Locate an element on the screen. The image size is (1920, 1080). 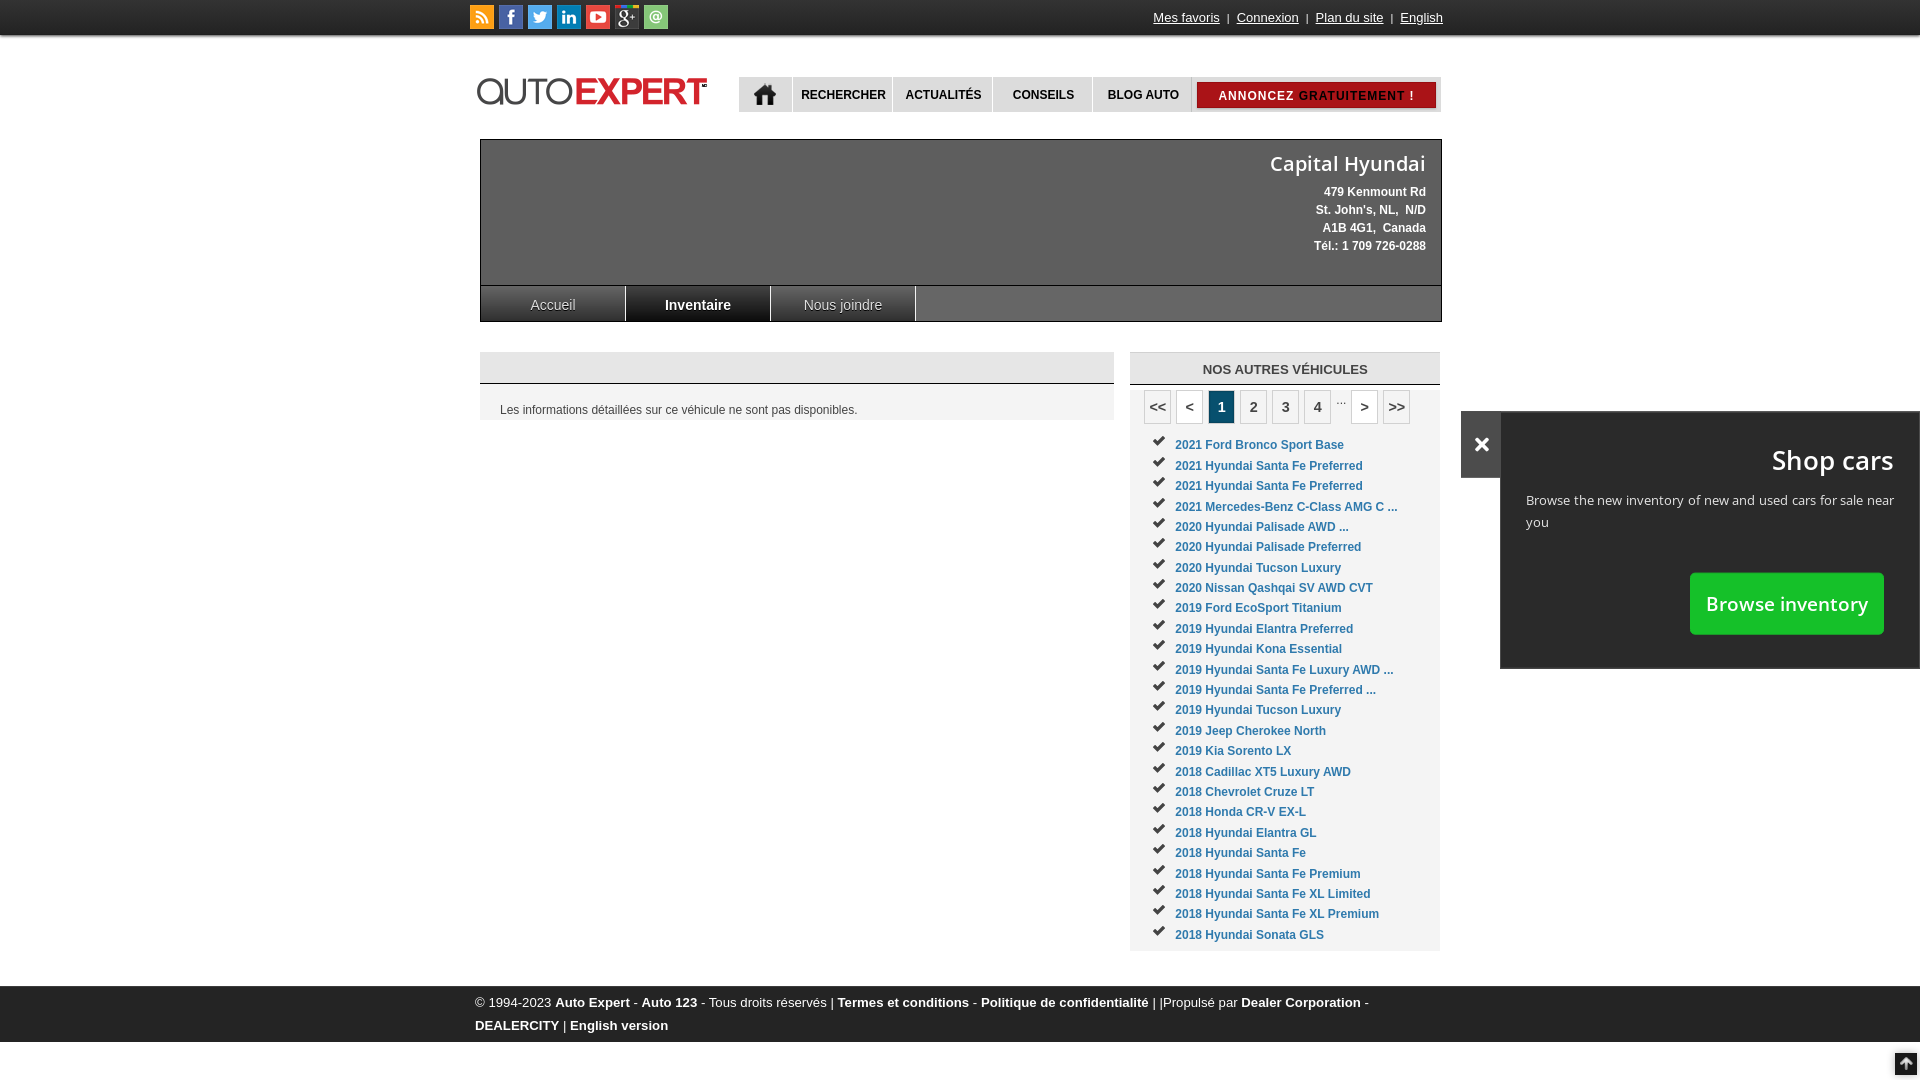
2019 Hyundai Santa Fe Preferred ... is located at coordinates (1276, 690).